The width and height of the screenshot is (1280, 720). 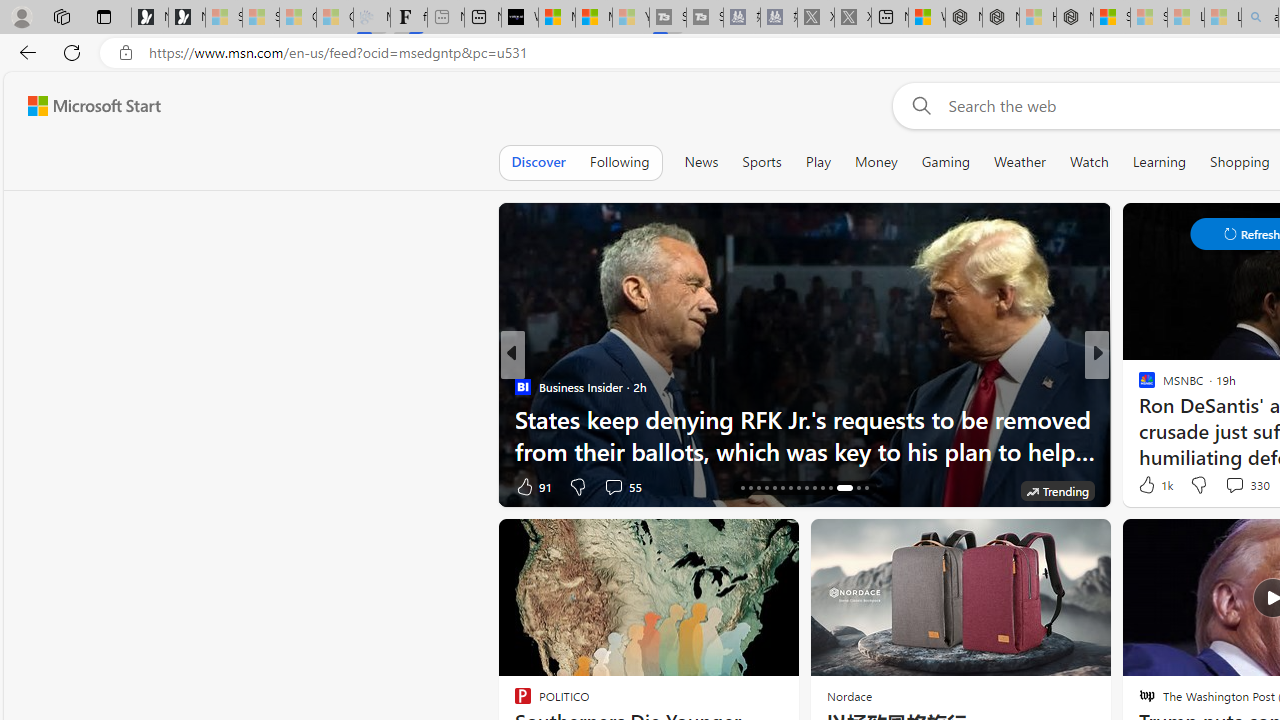 I want to click on Gaming, so click(x=946, y=162).